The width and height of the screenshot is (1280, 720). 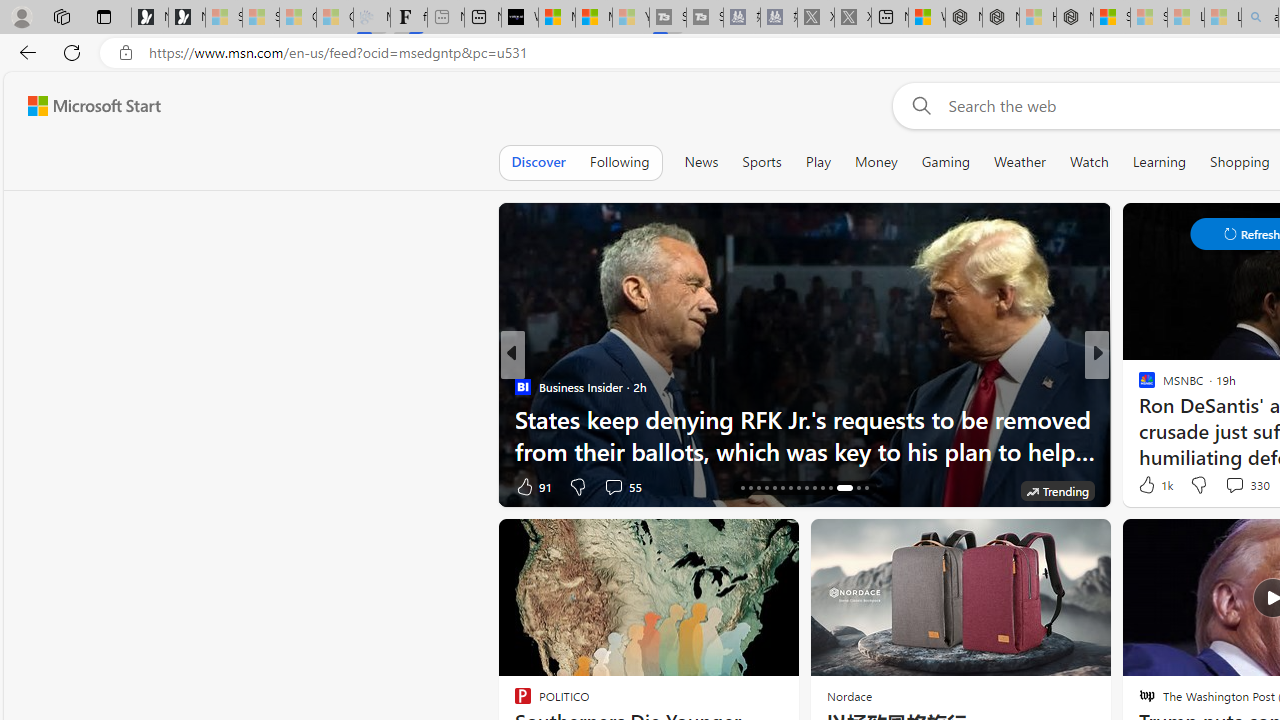 I want to click on Gaming, so click(x=946, y=162).